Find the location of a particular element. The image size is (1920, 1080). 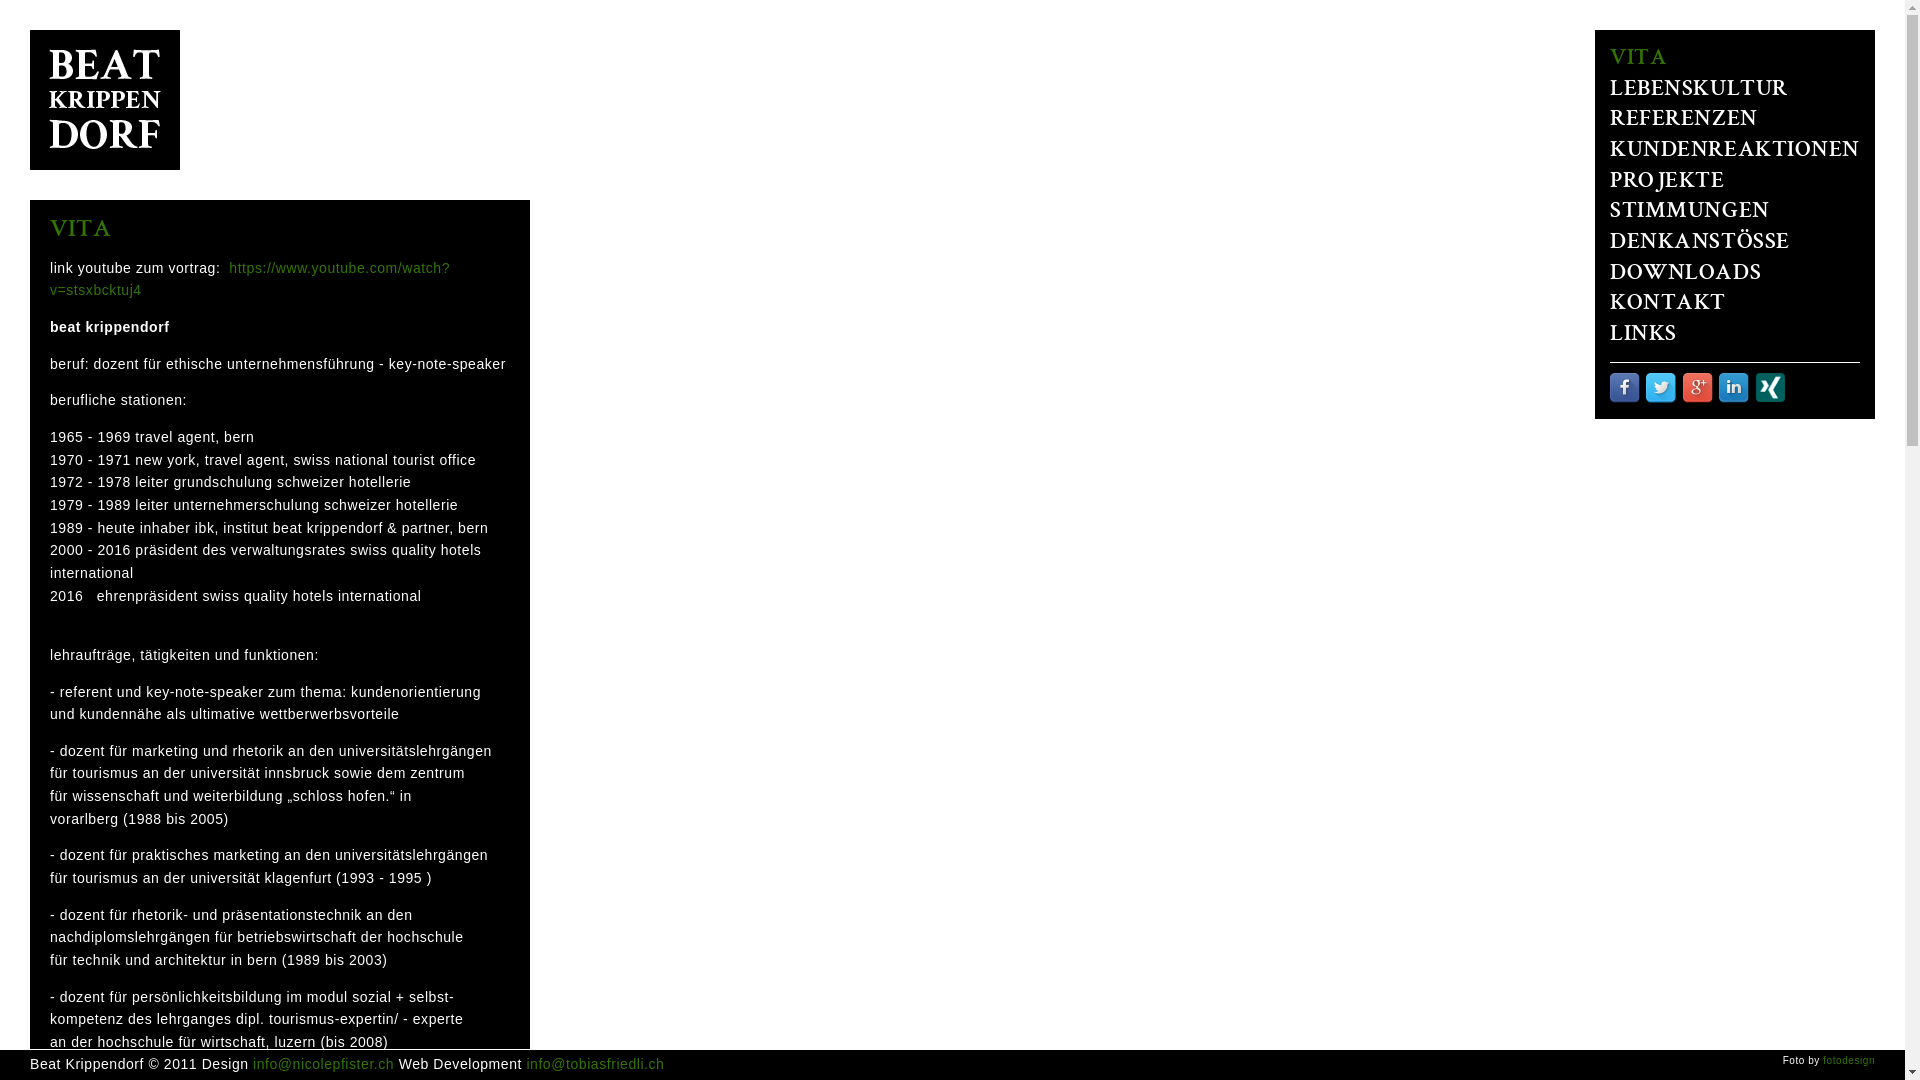

https://www.youtube.com/watch?v=stsxbcktuj4 is located at coordinates (250, 280).